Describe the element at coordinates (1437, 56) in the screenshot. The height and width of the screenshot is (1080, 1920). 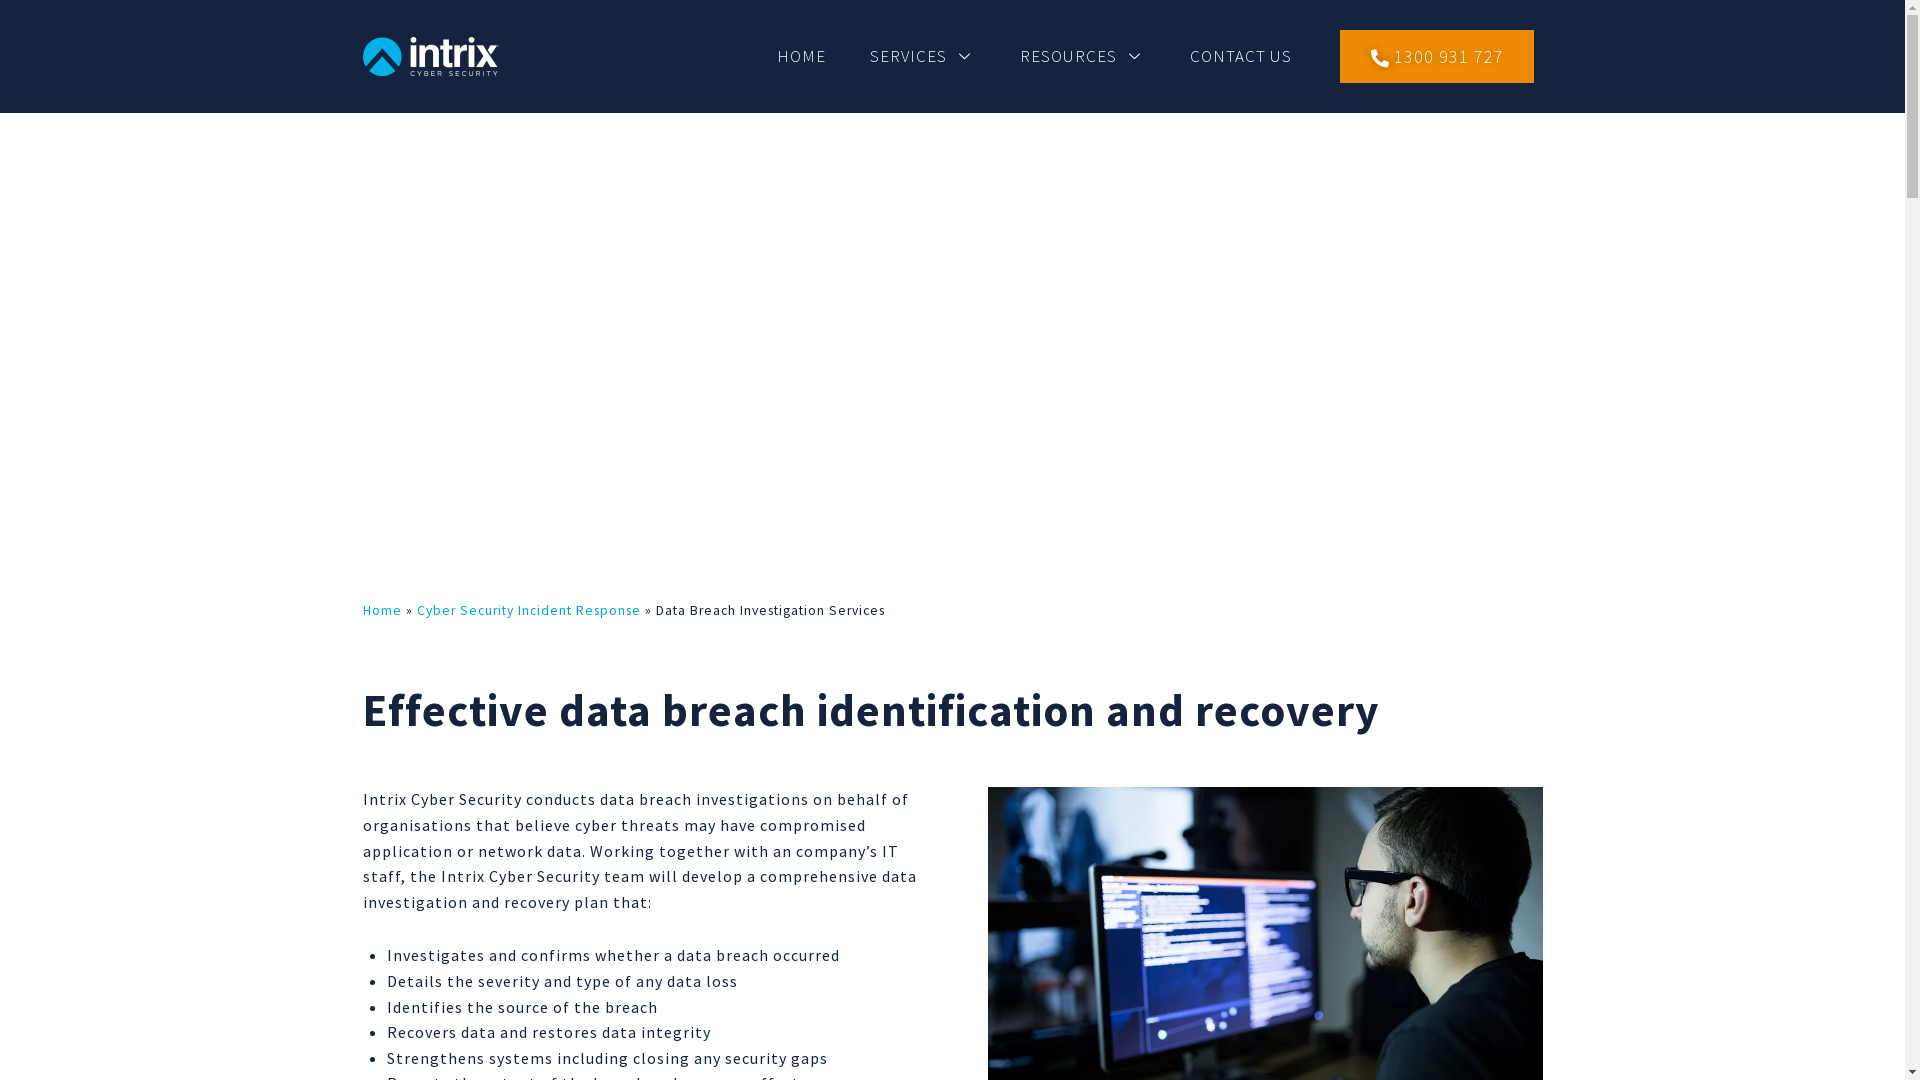
I see `1300 931 727` at that location.